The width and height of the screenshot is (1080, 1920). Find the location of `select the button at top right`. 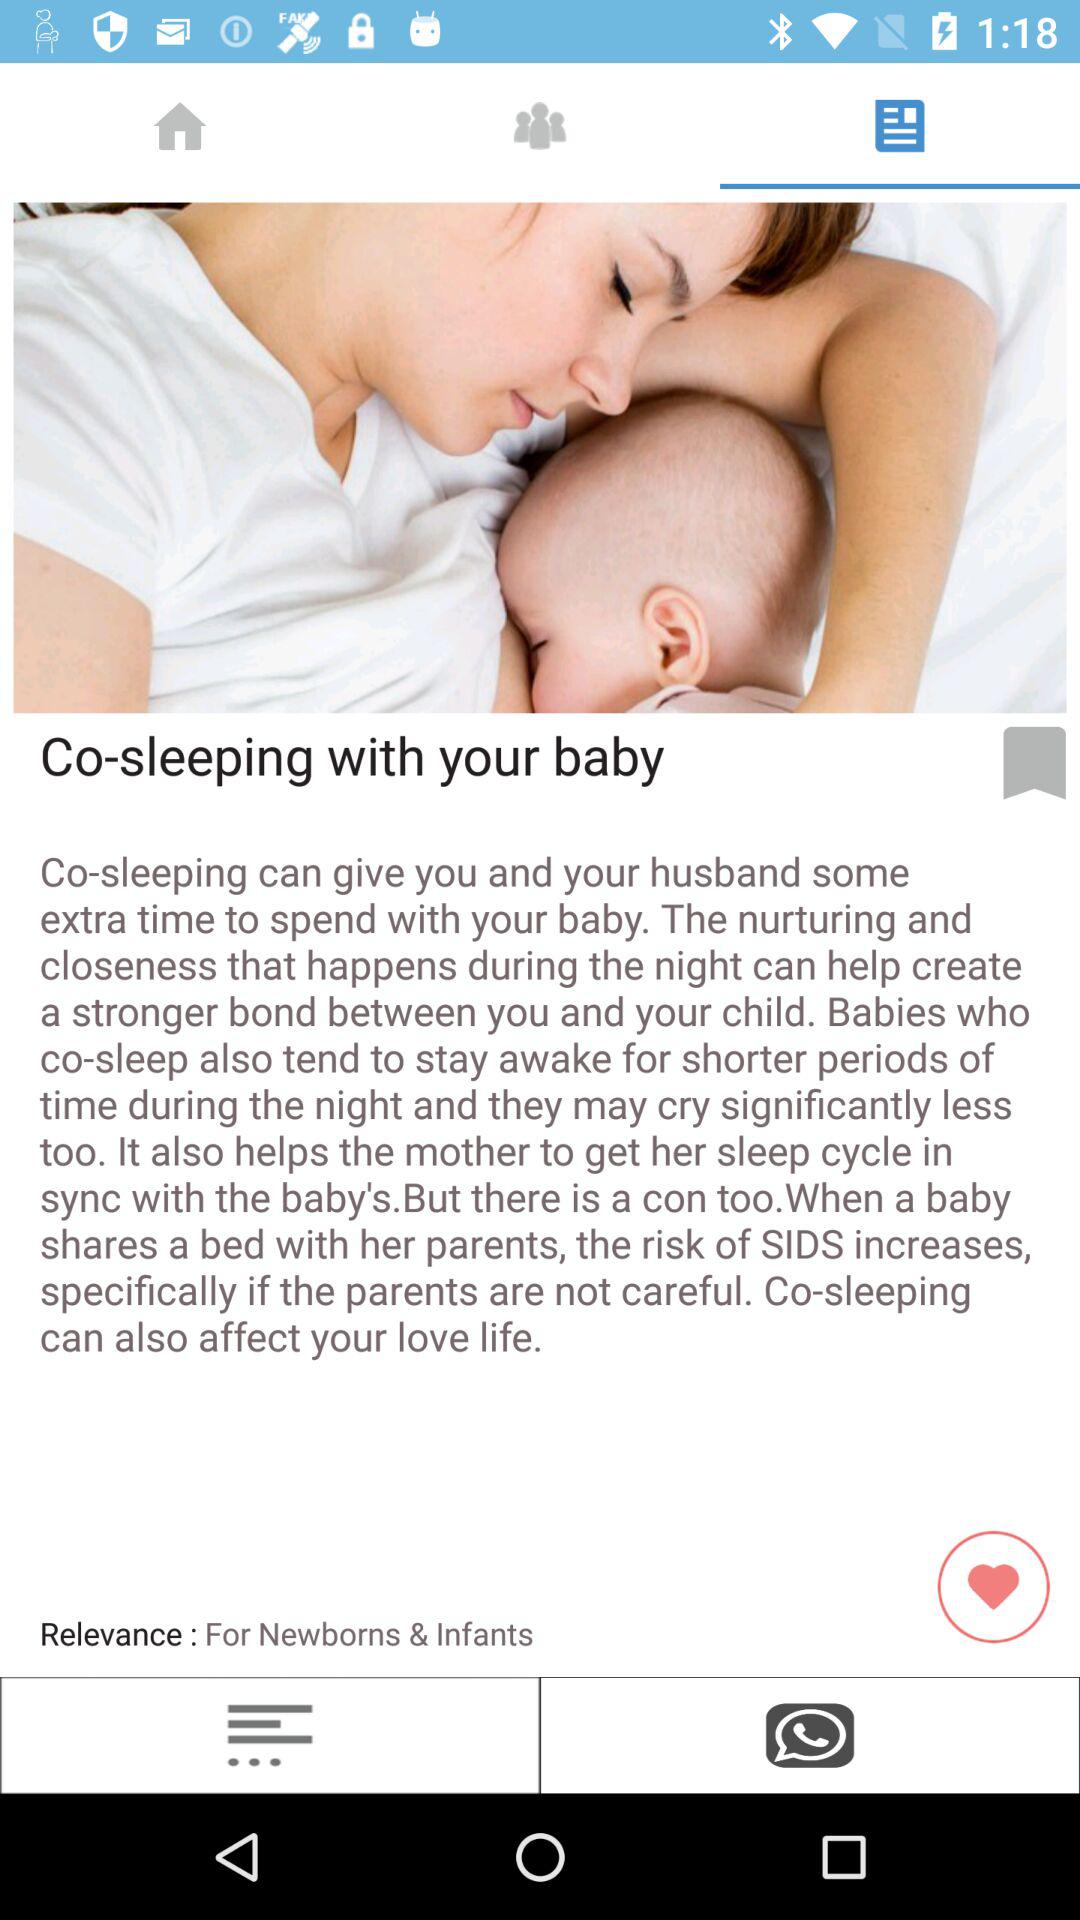

select the button at top right is located at coordinates (899, 125).